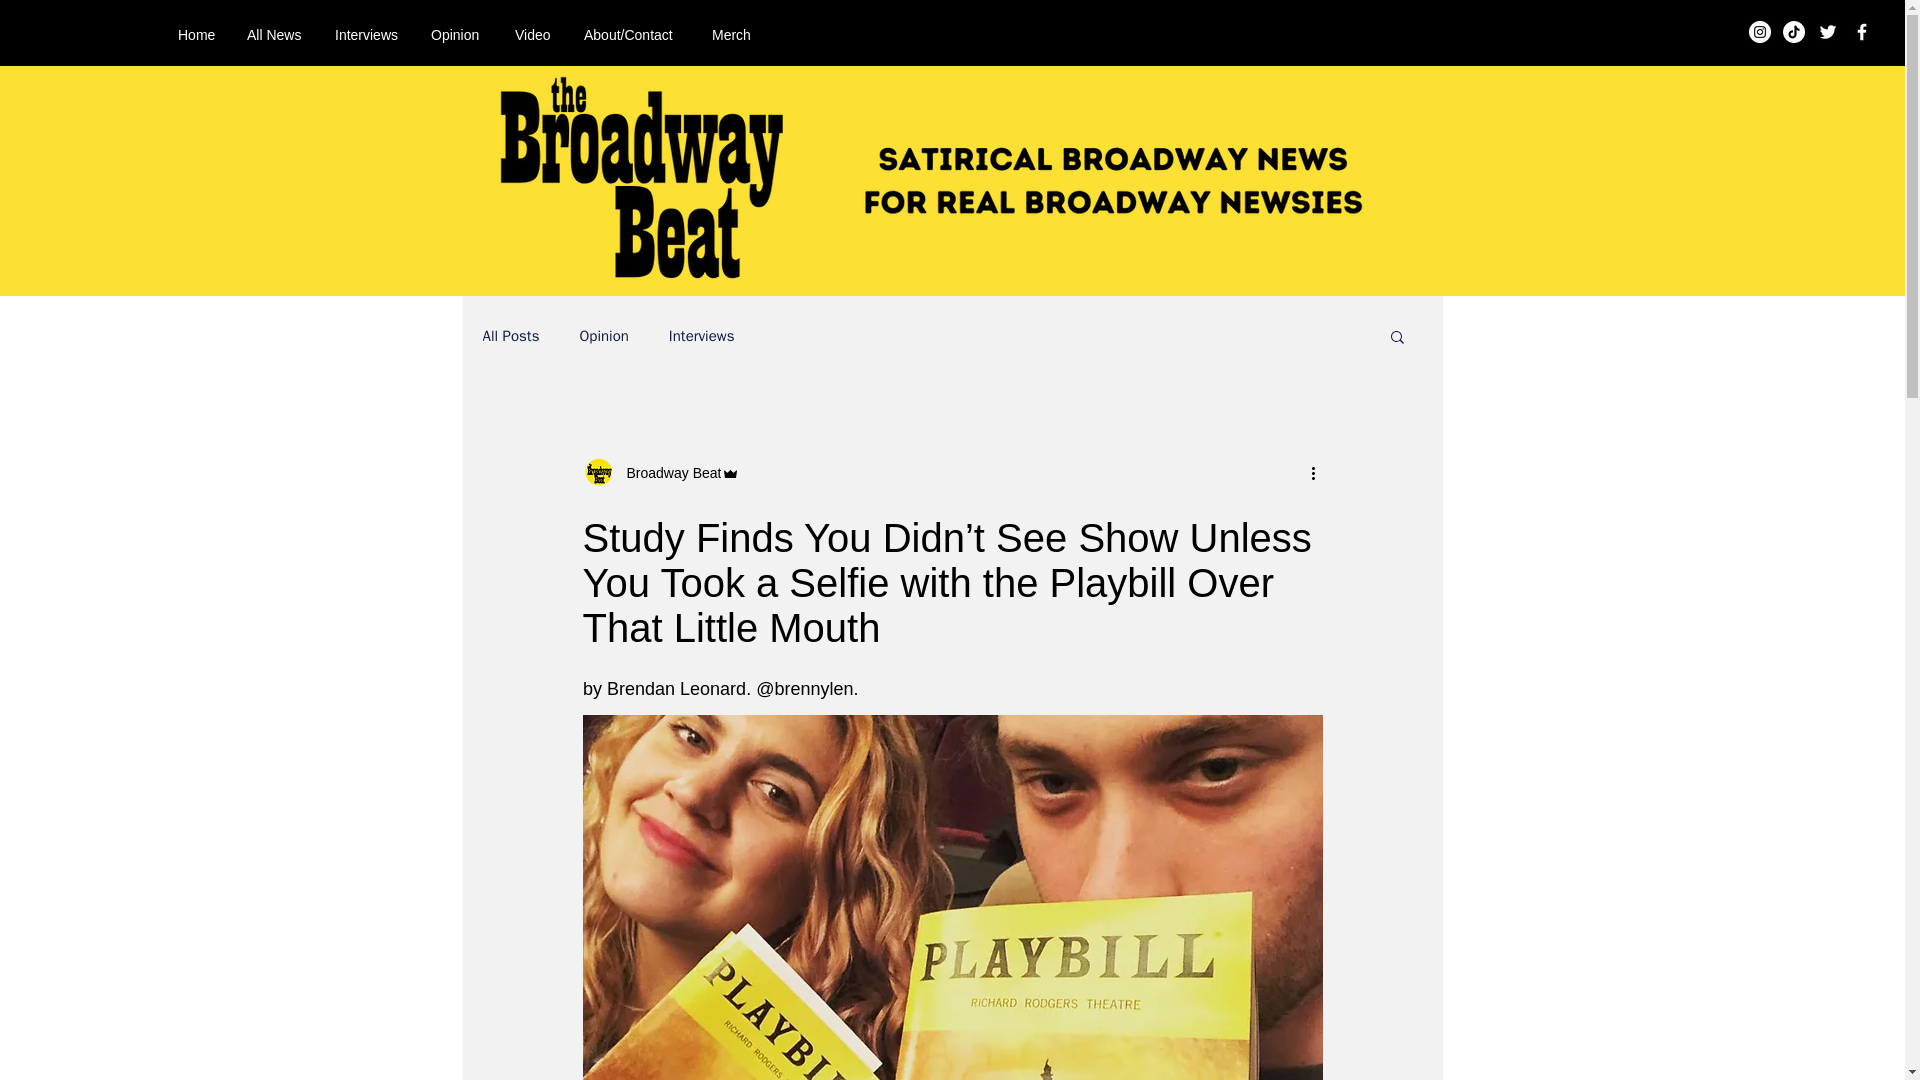 This screenshot has height=1080, width=1920. Describe the element at coordinates (668, 472) in the screenshot. I see `Broadway Beat` at that location.